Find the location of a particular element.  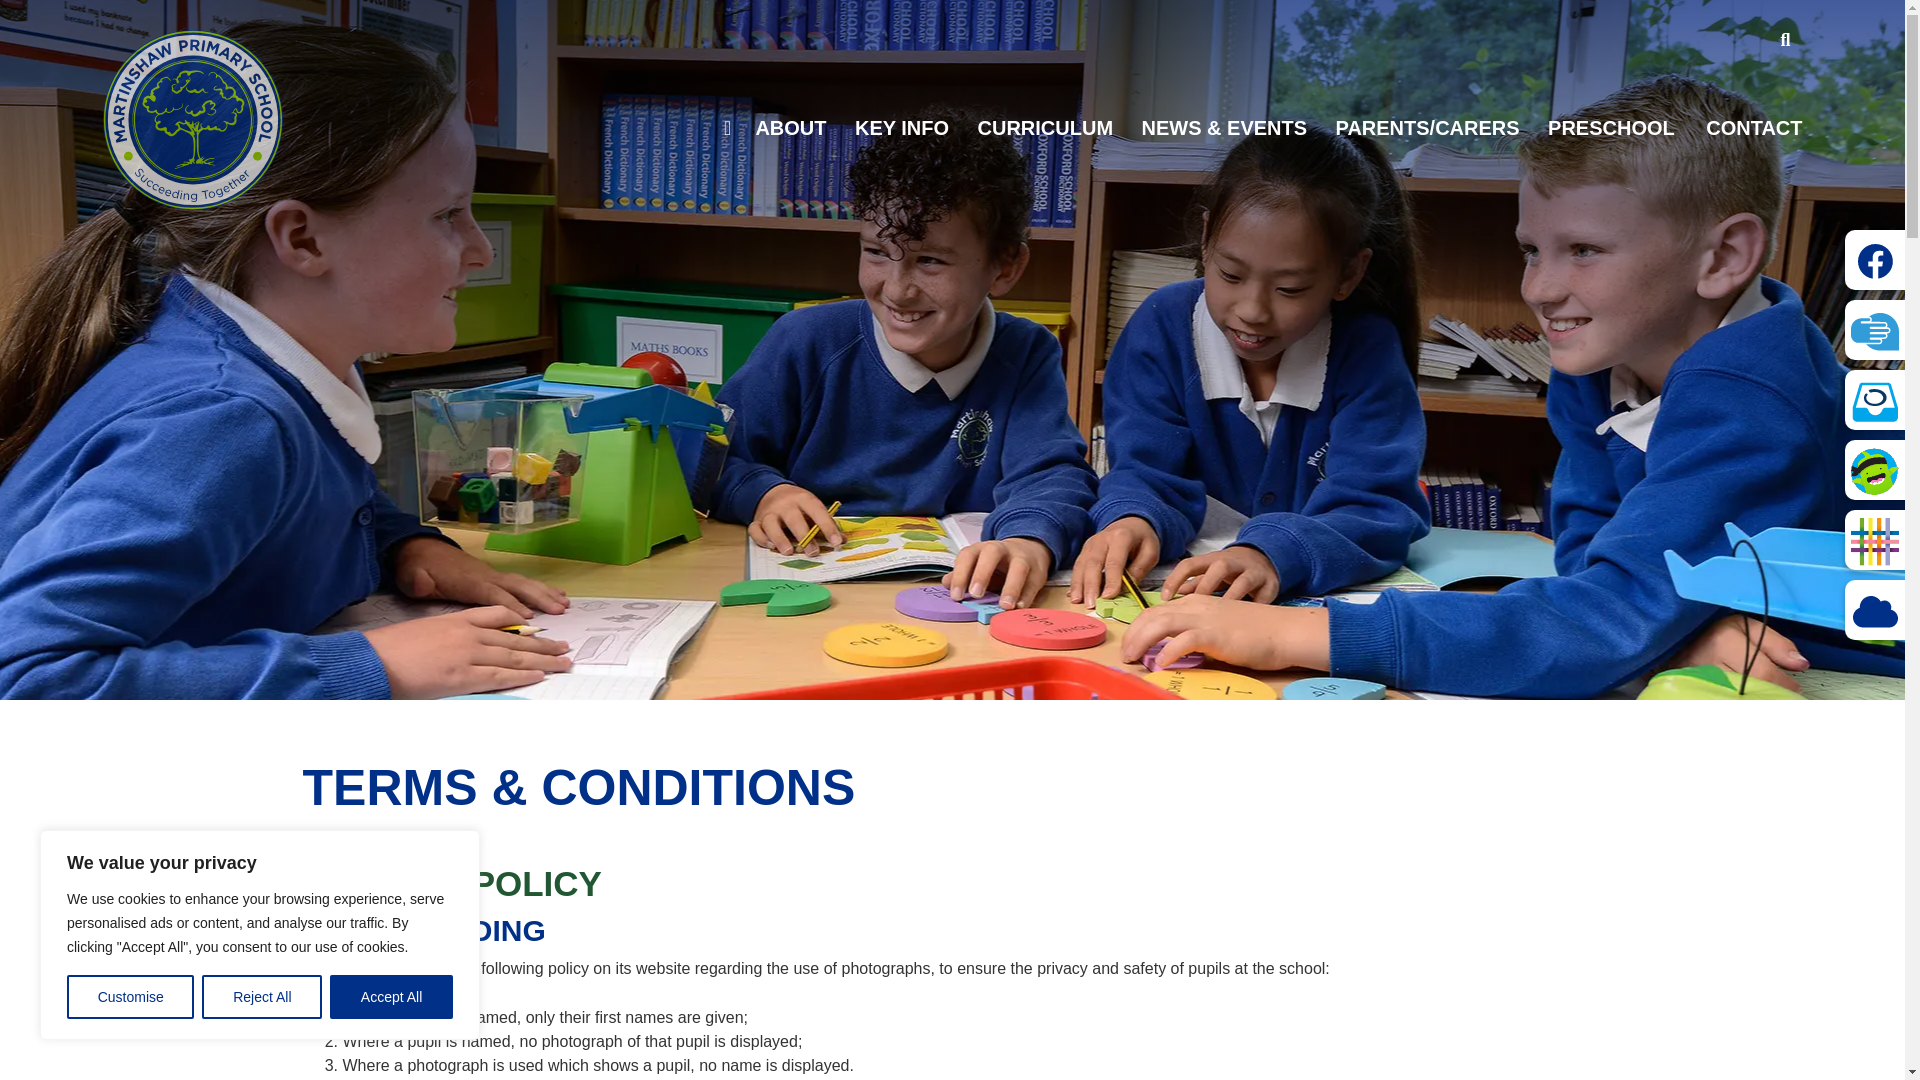

Search Website is located at coordinates (1785, 40).